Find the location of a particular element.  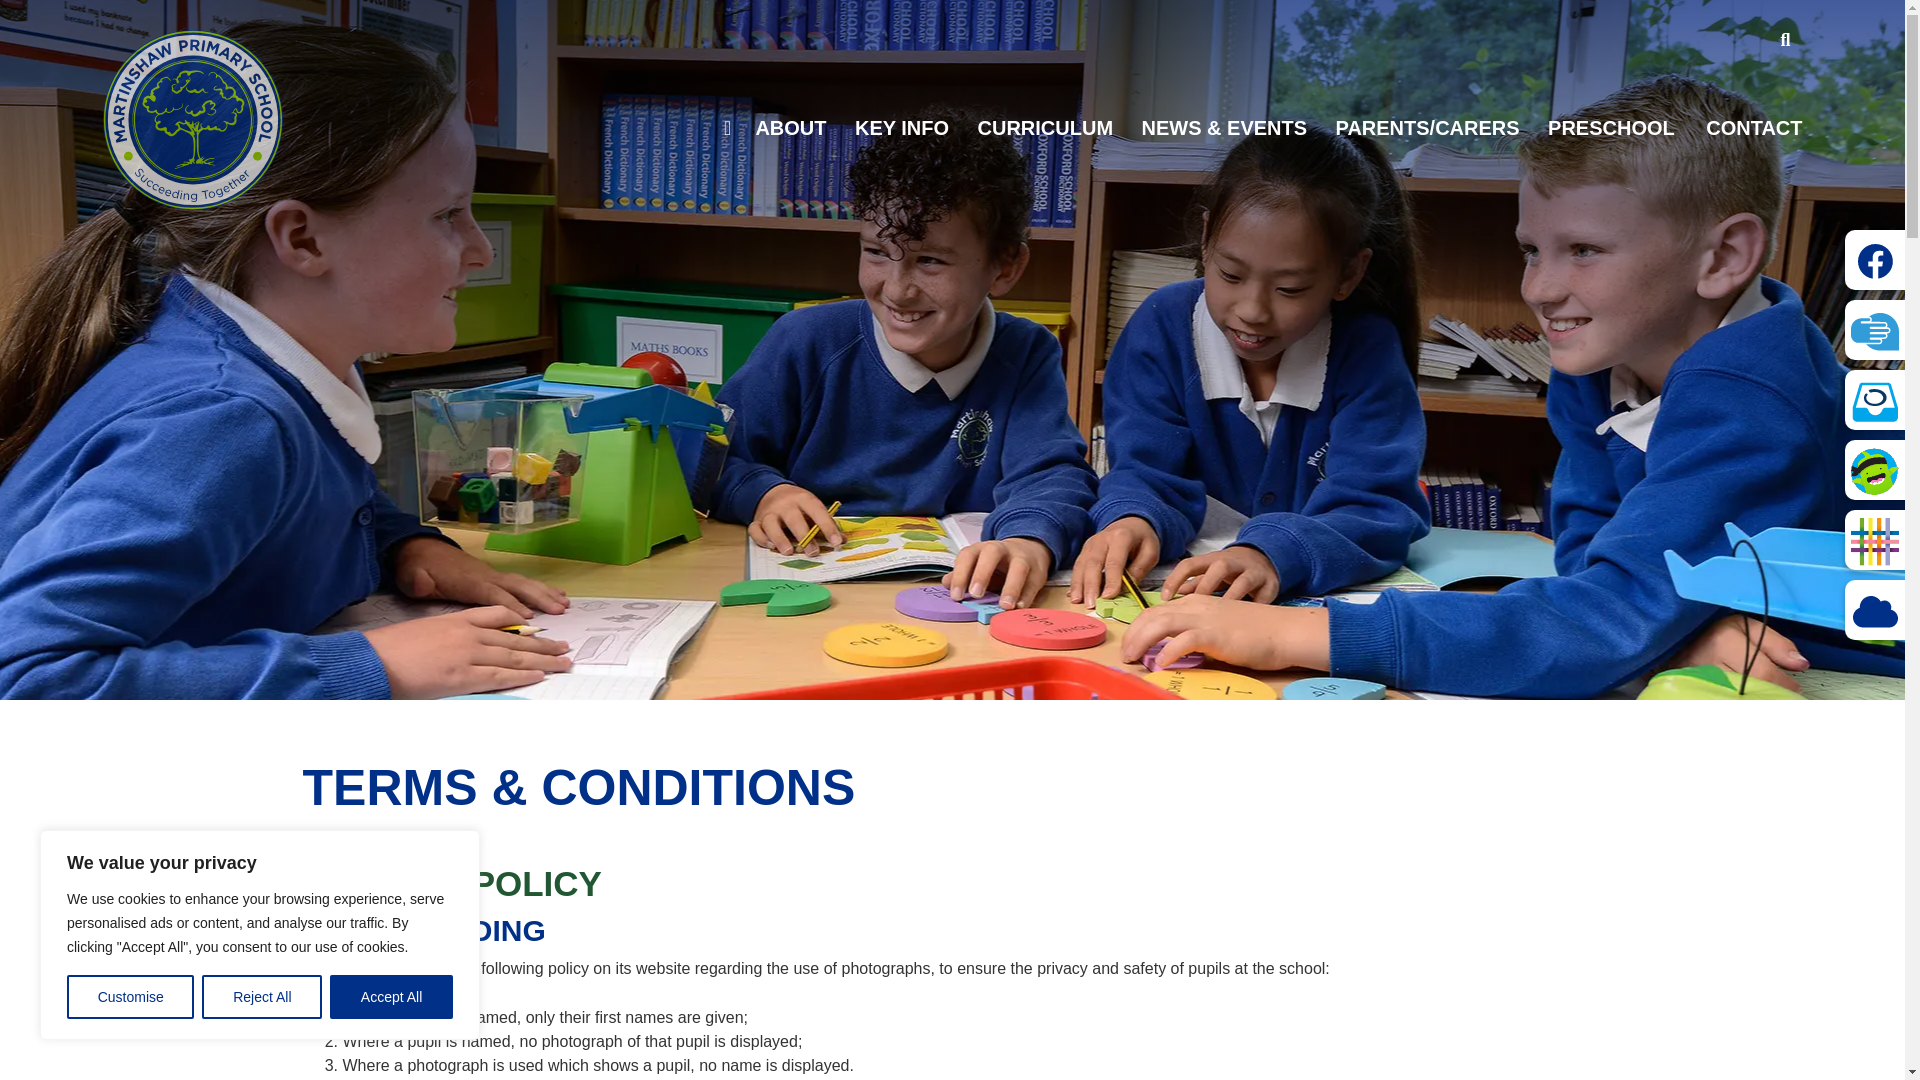

Search Website is located at coordinates (1785, 40).